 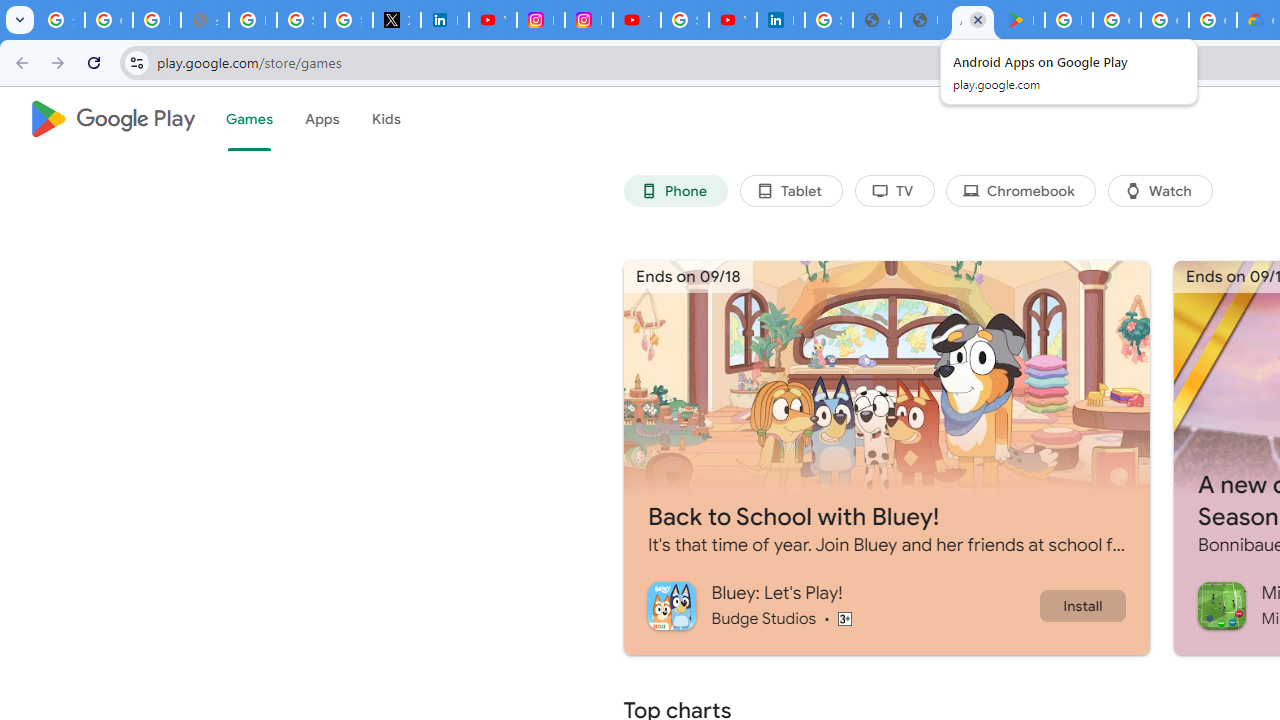 I want to click on User Details, so click(x=924, y=20).